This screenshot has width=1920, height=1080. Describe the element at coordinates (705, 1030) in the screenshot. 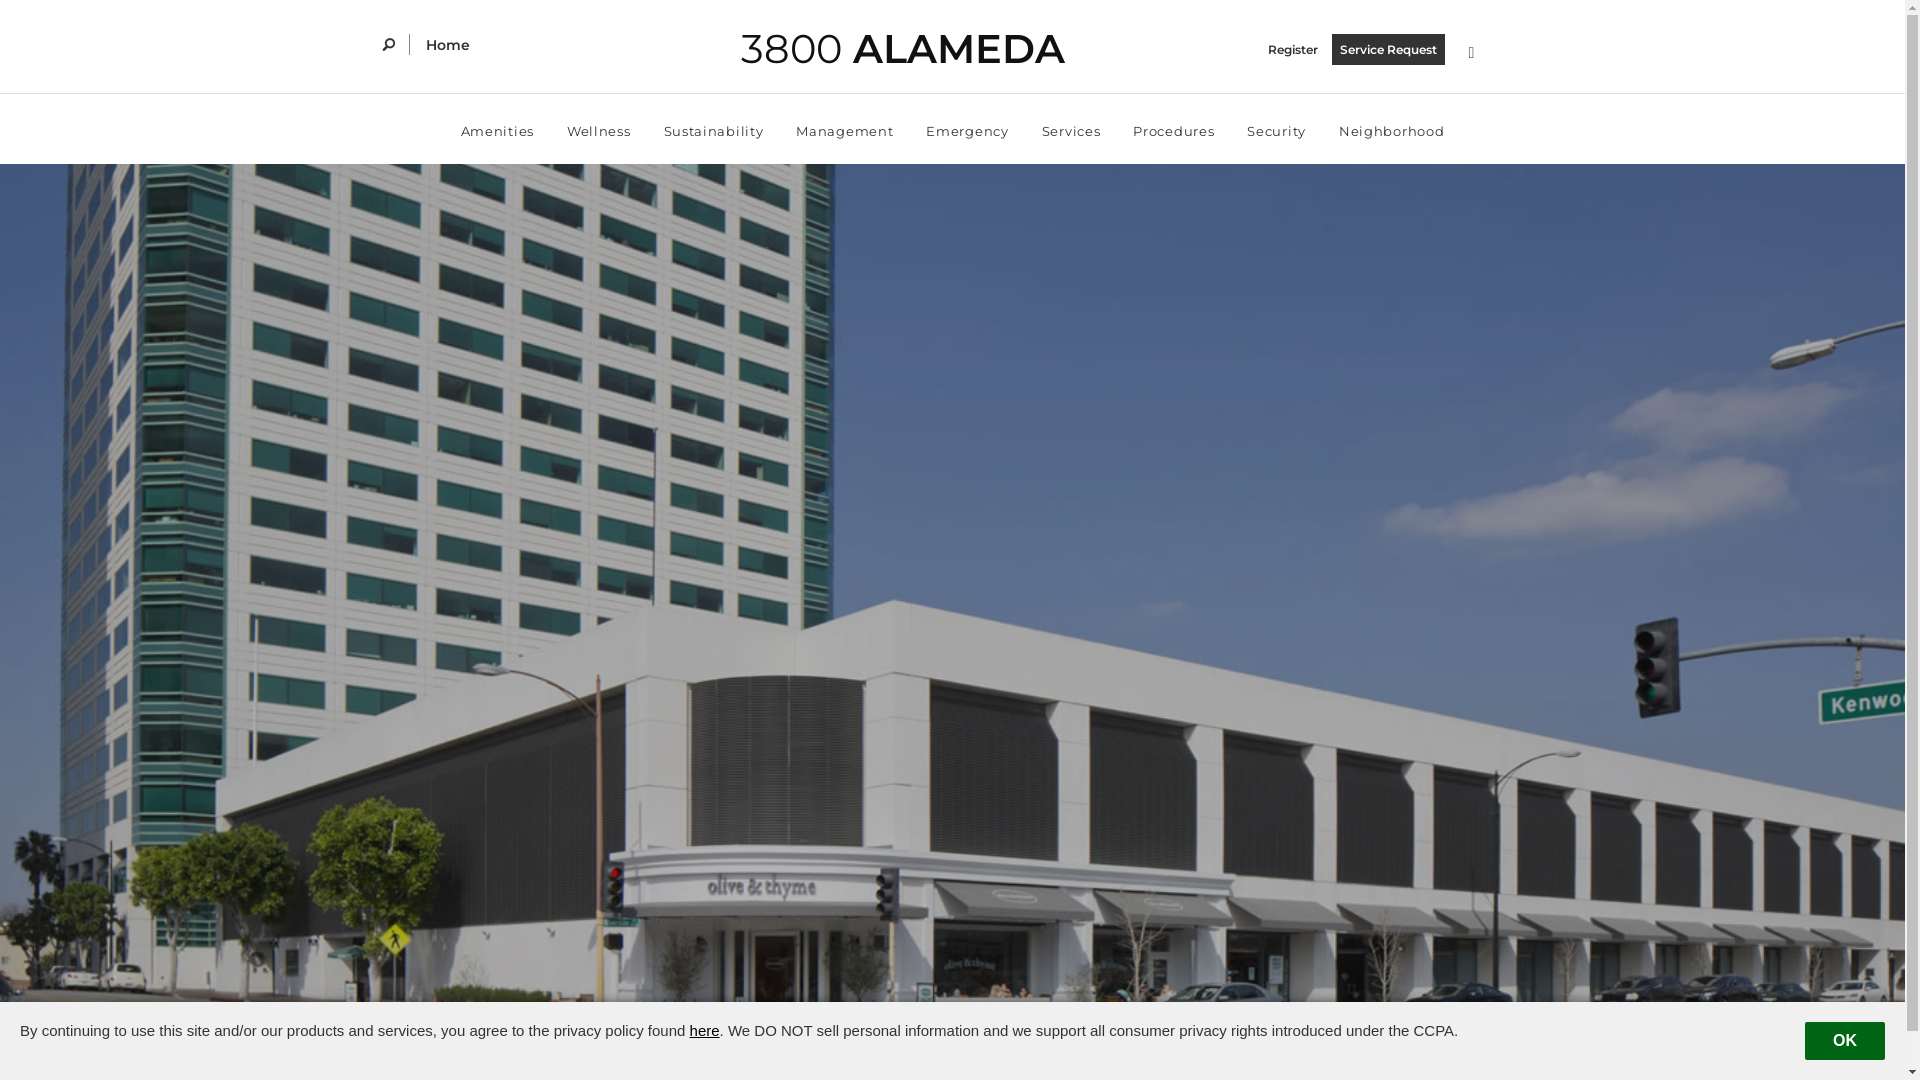

I see `here` at that location.